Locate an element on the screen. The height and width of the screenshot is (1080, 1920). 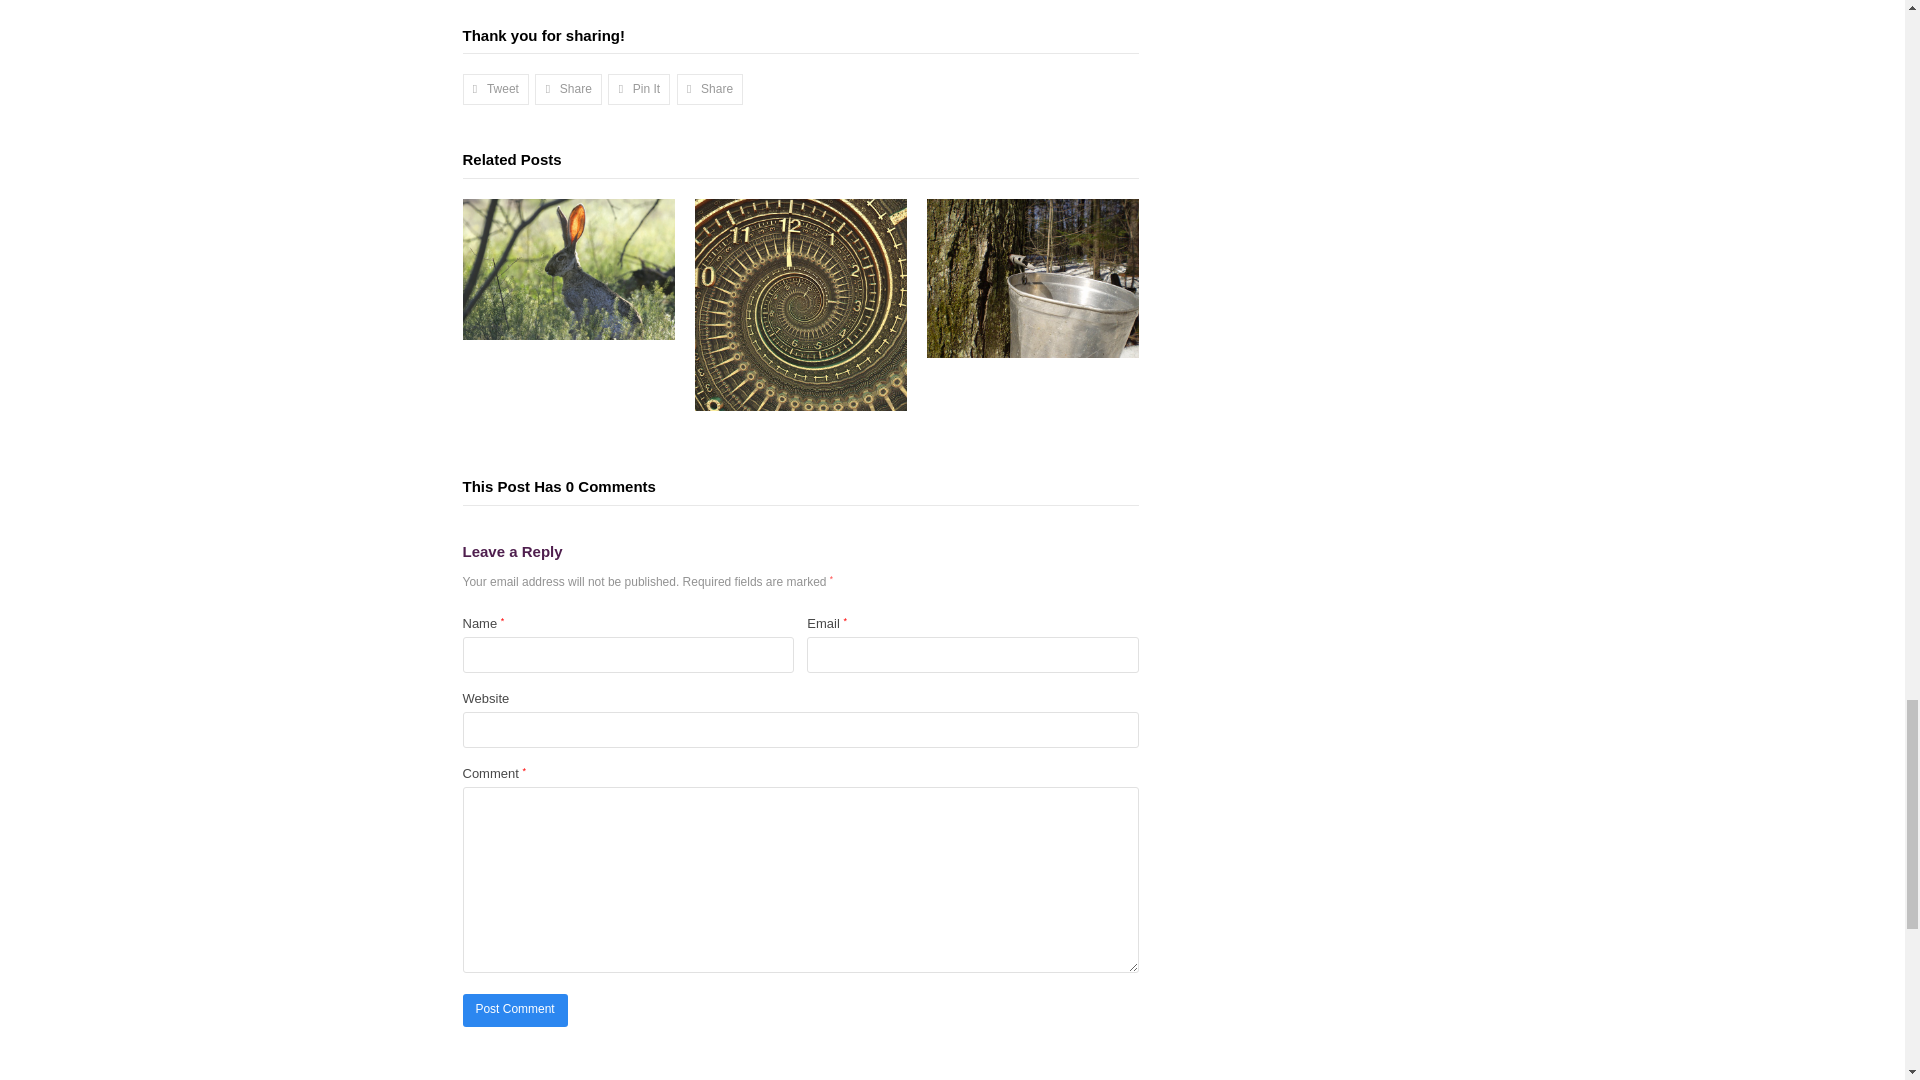
Pin It is located at coordinates (639, 89).